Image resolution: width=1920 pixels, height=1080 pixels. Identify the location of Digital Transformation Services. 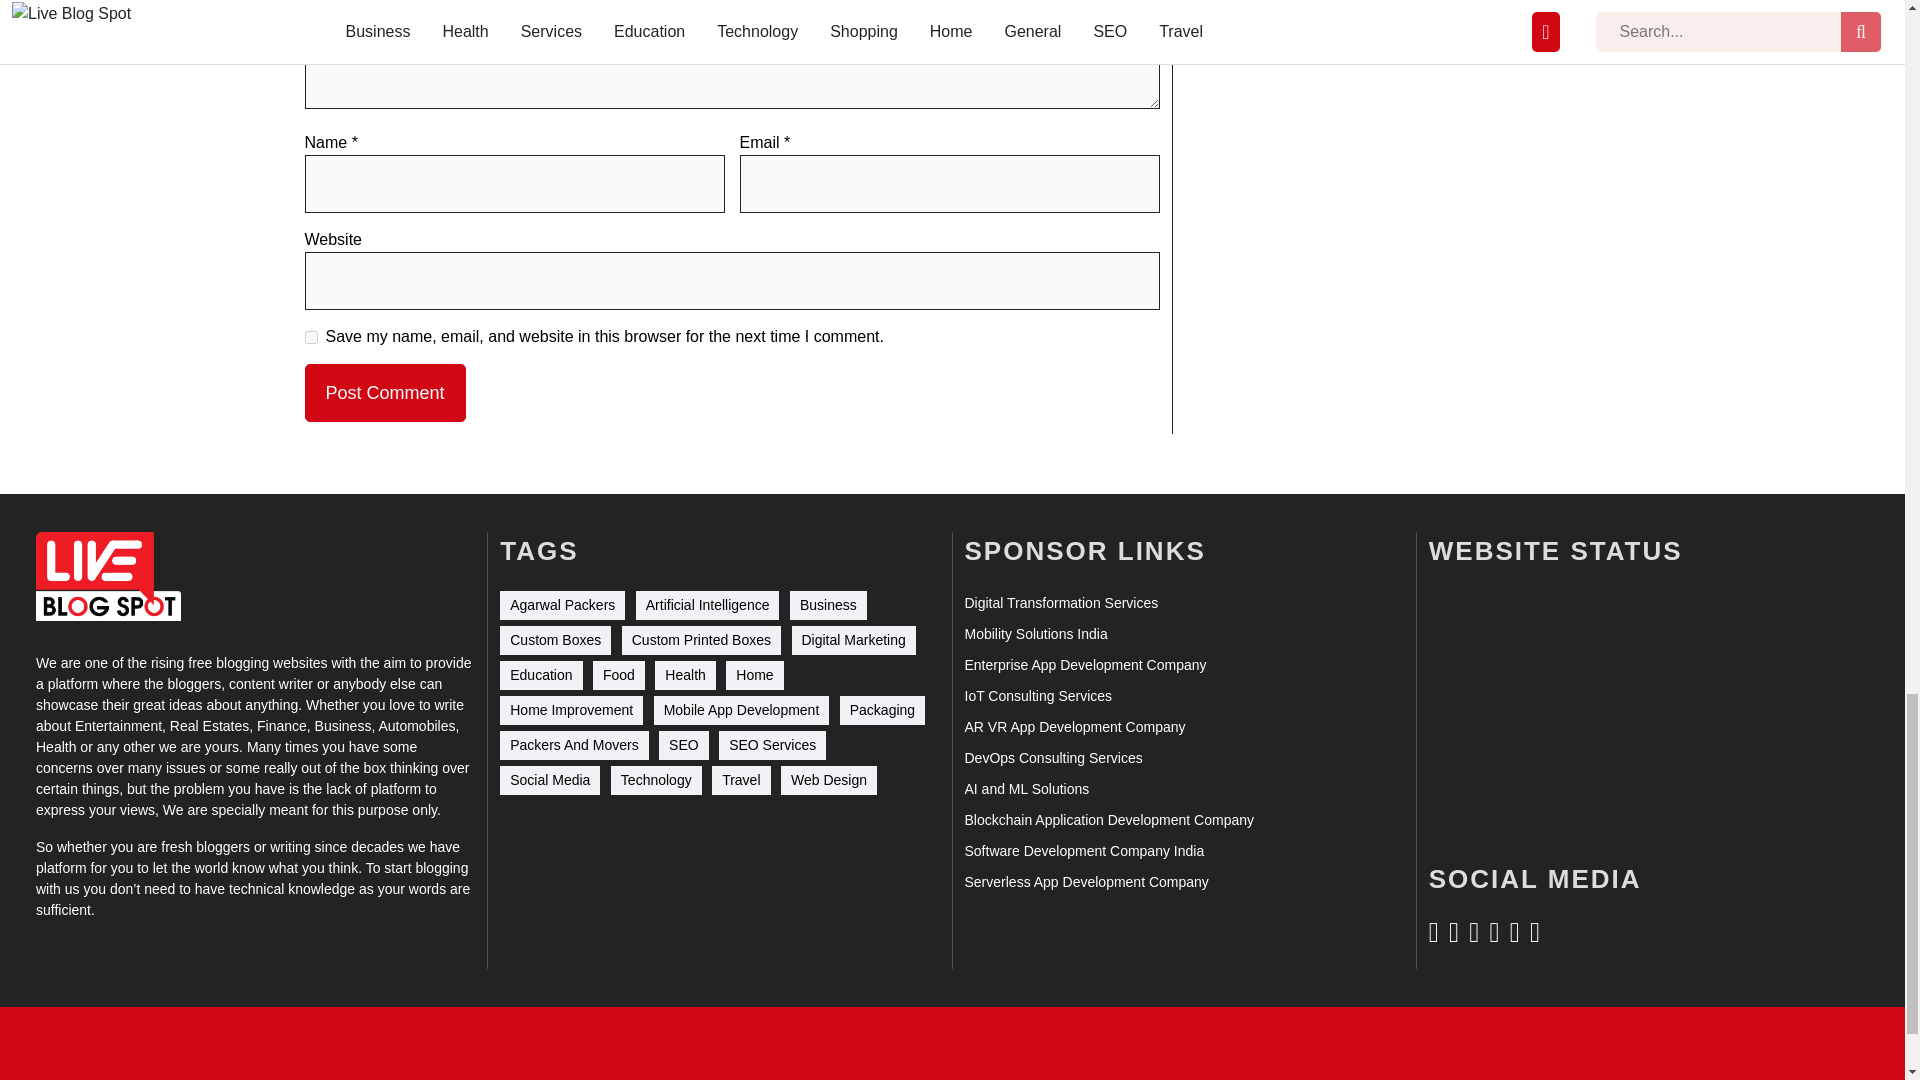
(1060, 603).